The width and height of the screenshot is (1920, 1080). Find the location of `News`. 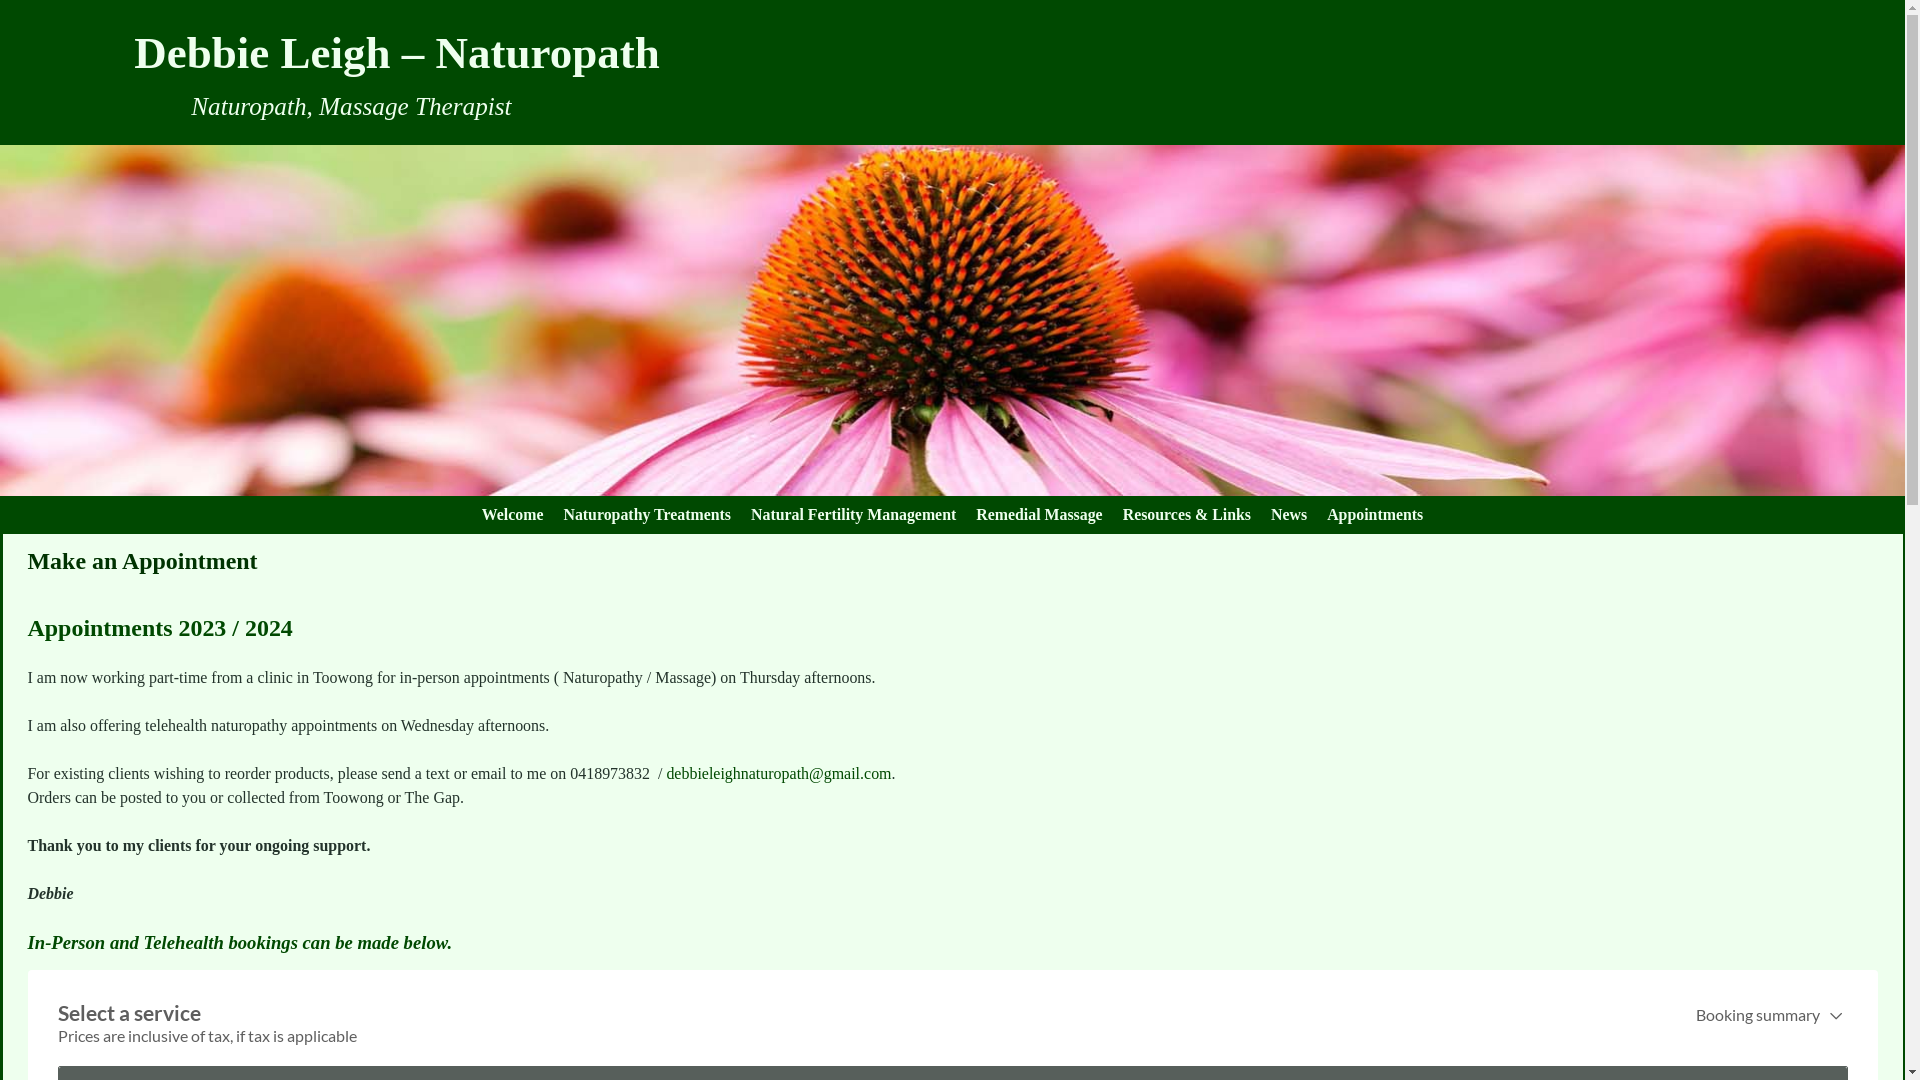

News is located at coordinates (1289, 515).